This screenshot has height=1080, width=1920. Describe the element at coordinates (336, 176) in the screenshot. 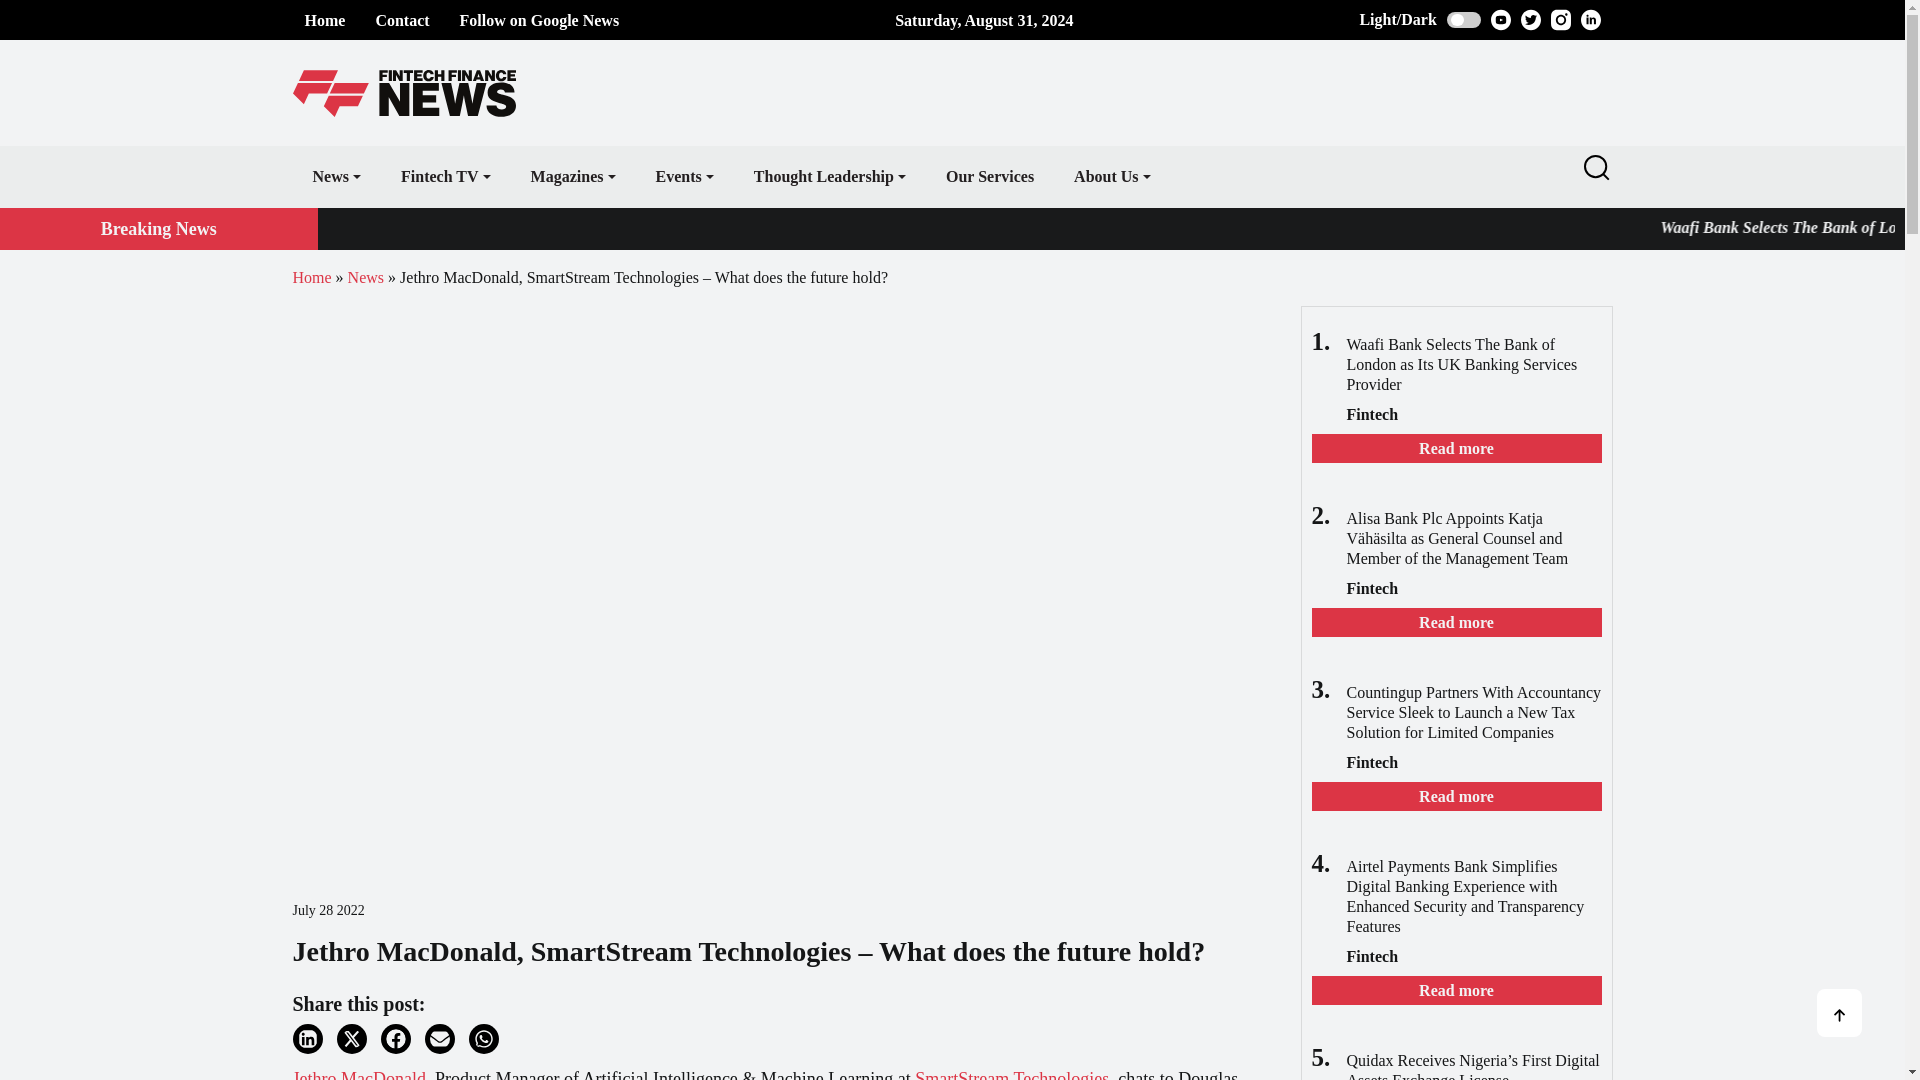

I see `News` at that location.